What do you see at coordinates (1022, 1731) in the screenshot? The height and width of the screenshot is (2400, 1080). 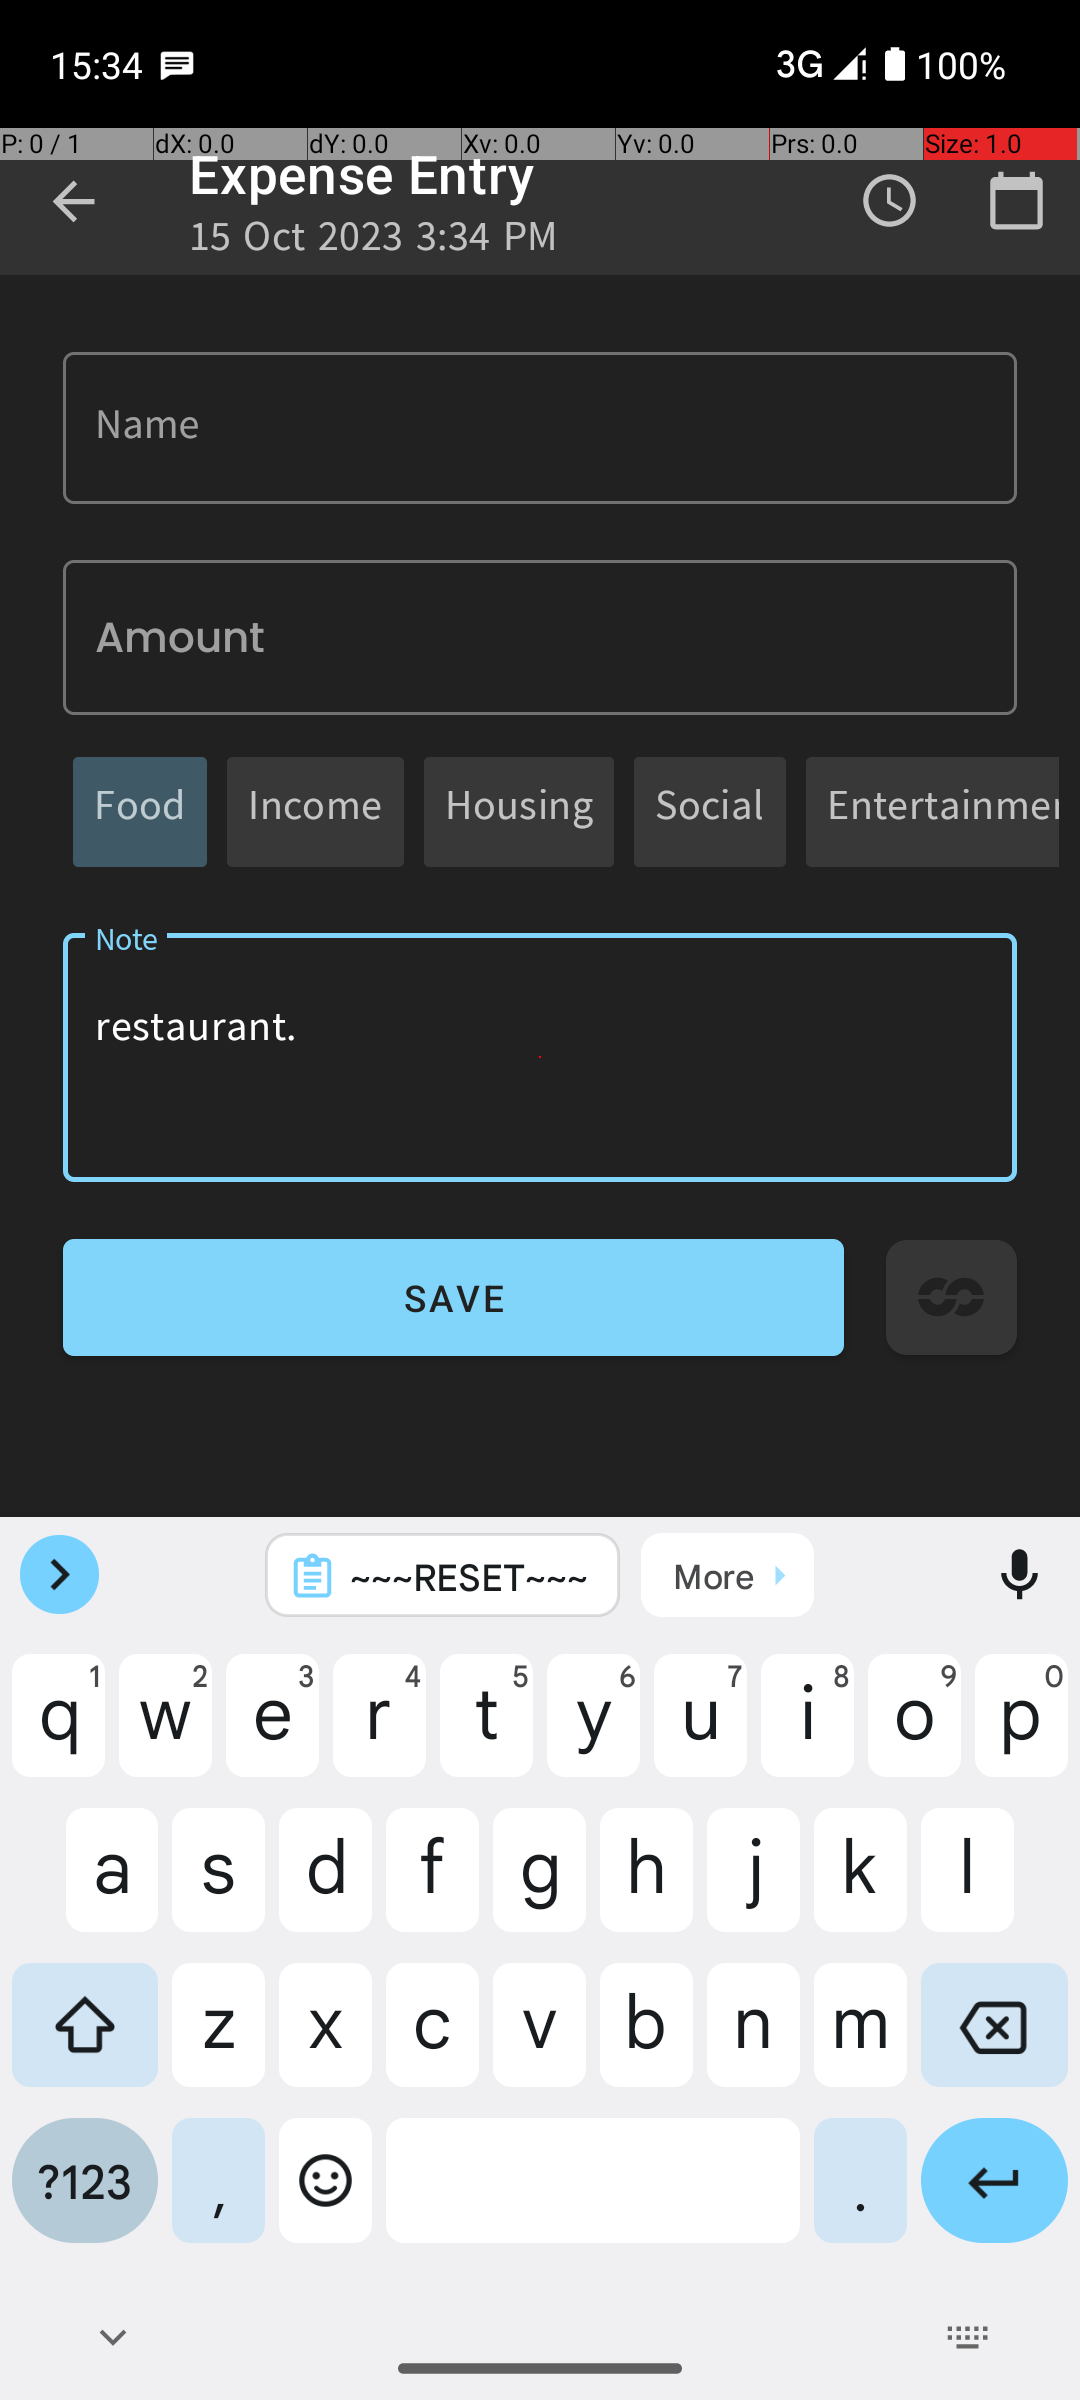 I see `p` at bounding box center [1022, 1731].